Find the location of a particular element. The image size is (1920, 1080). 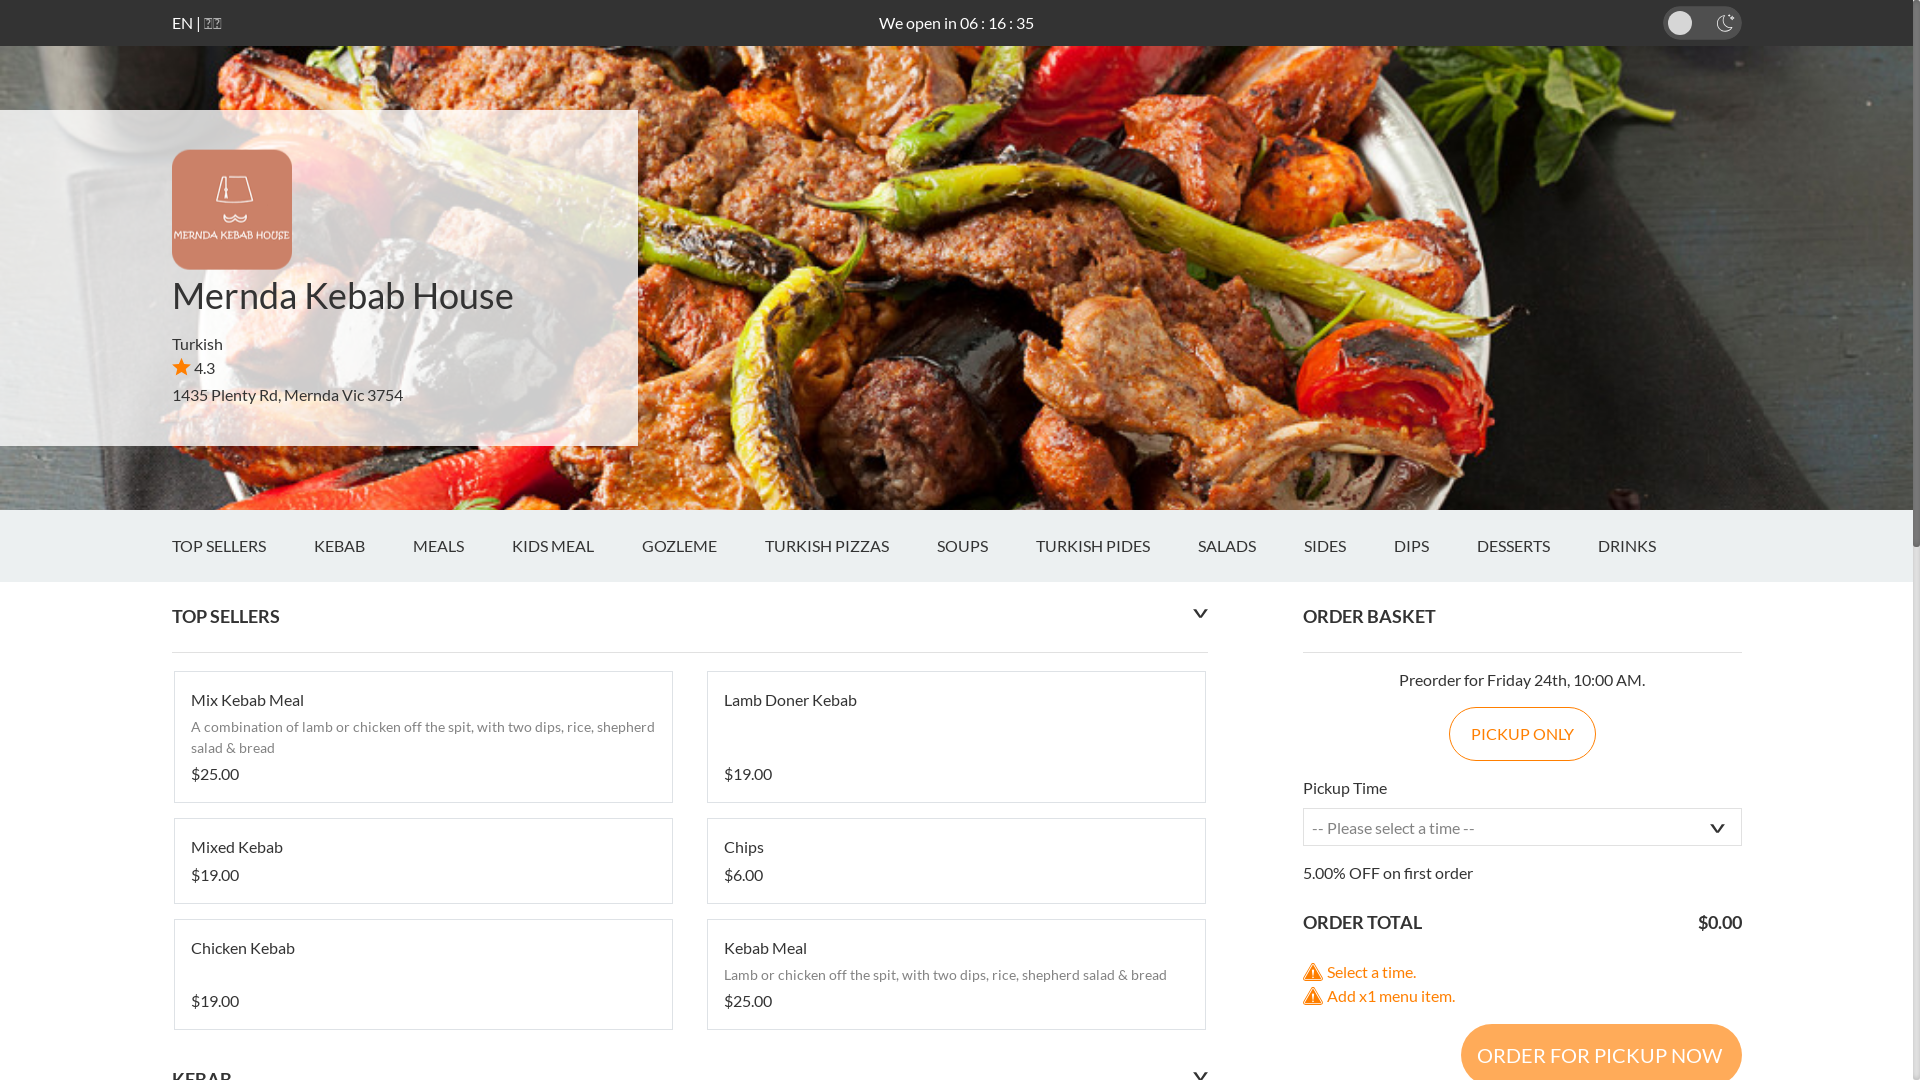

MEALS is located at coordinates (462, 546).